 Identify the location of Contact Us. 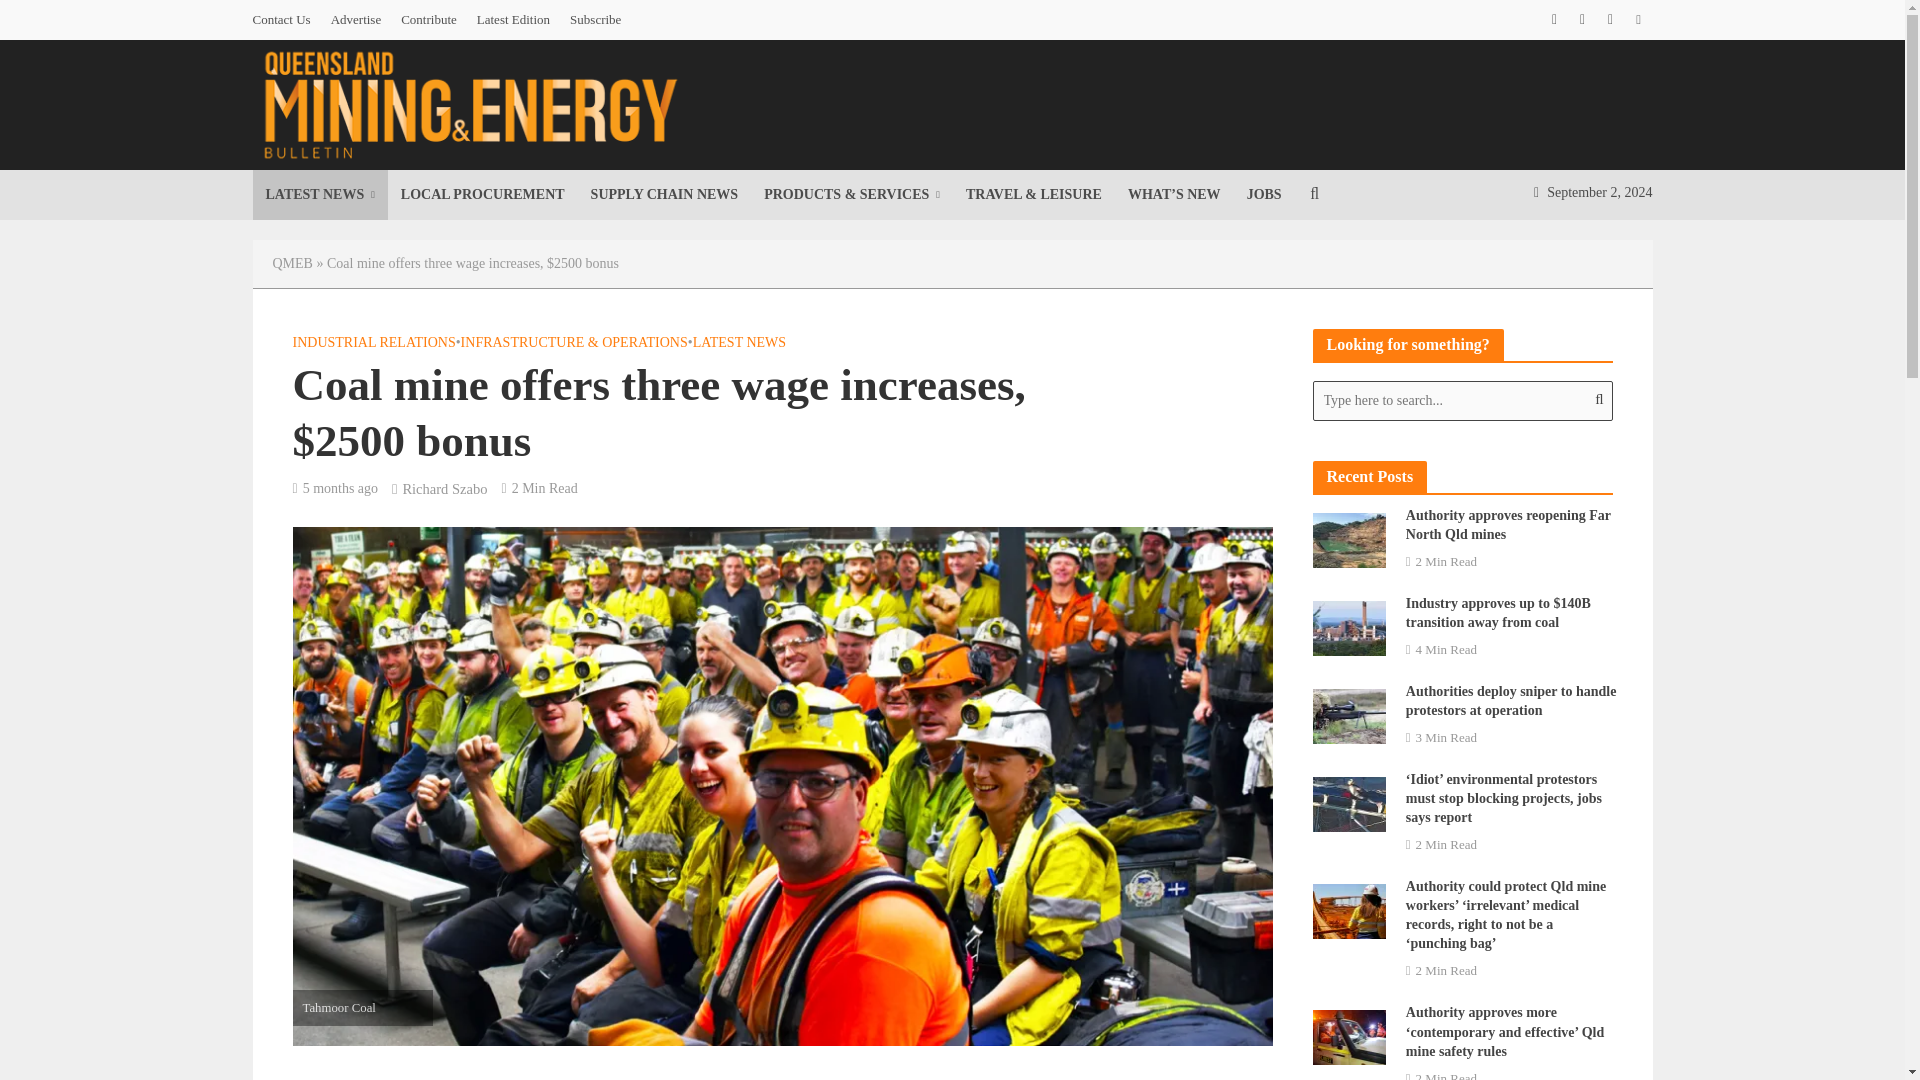
(286, 20).